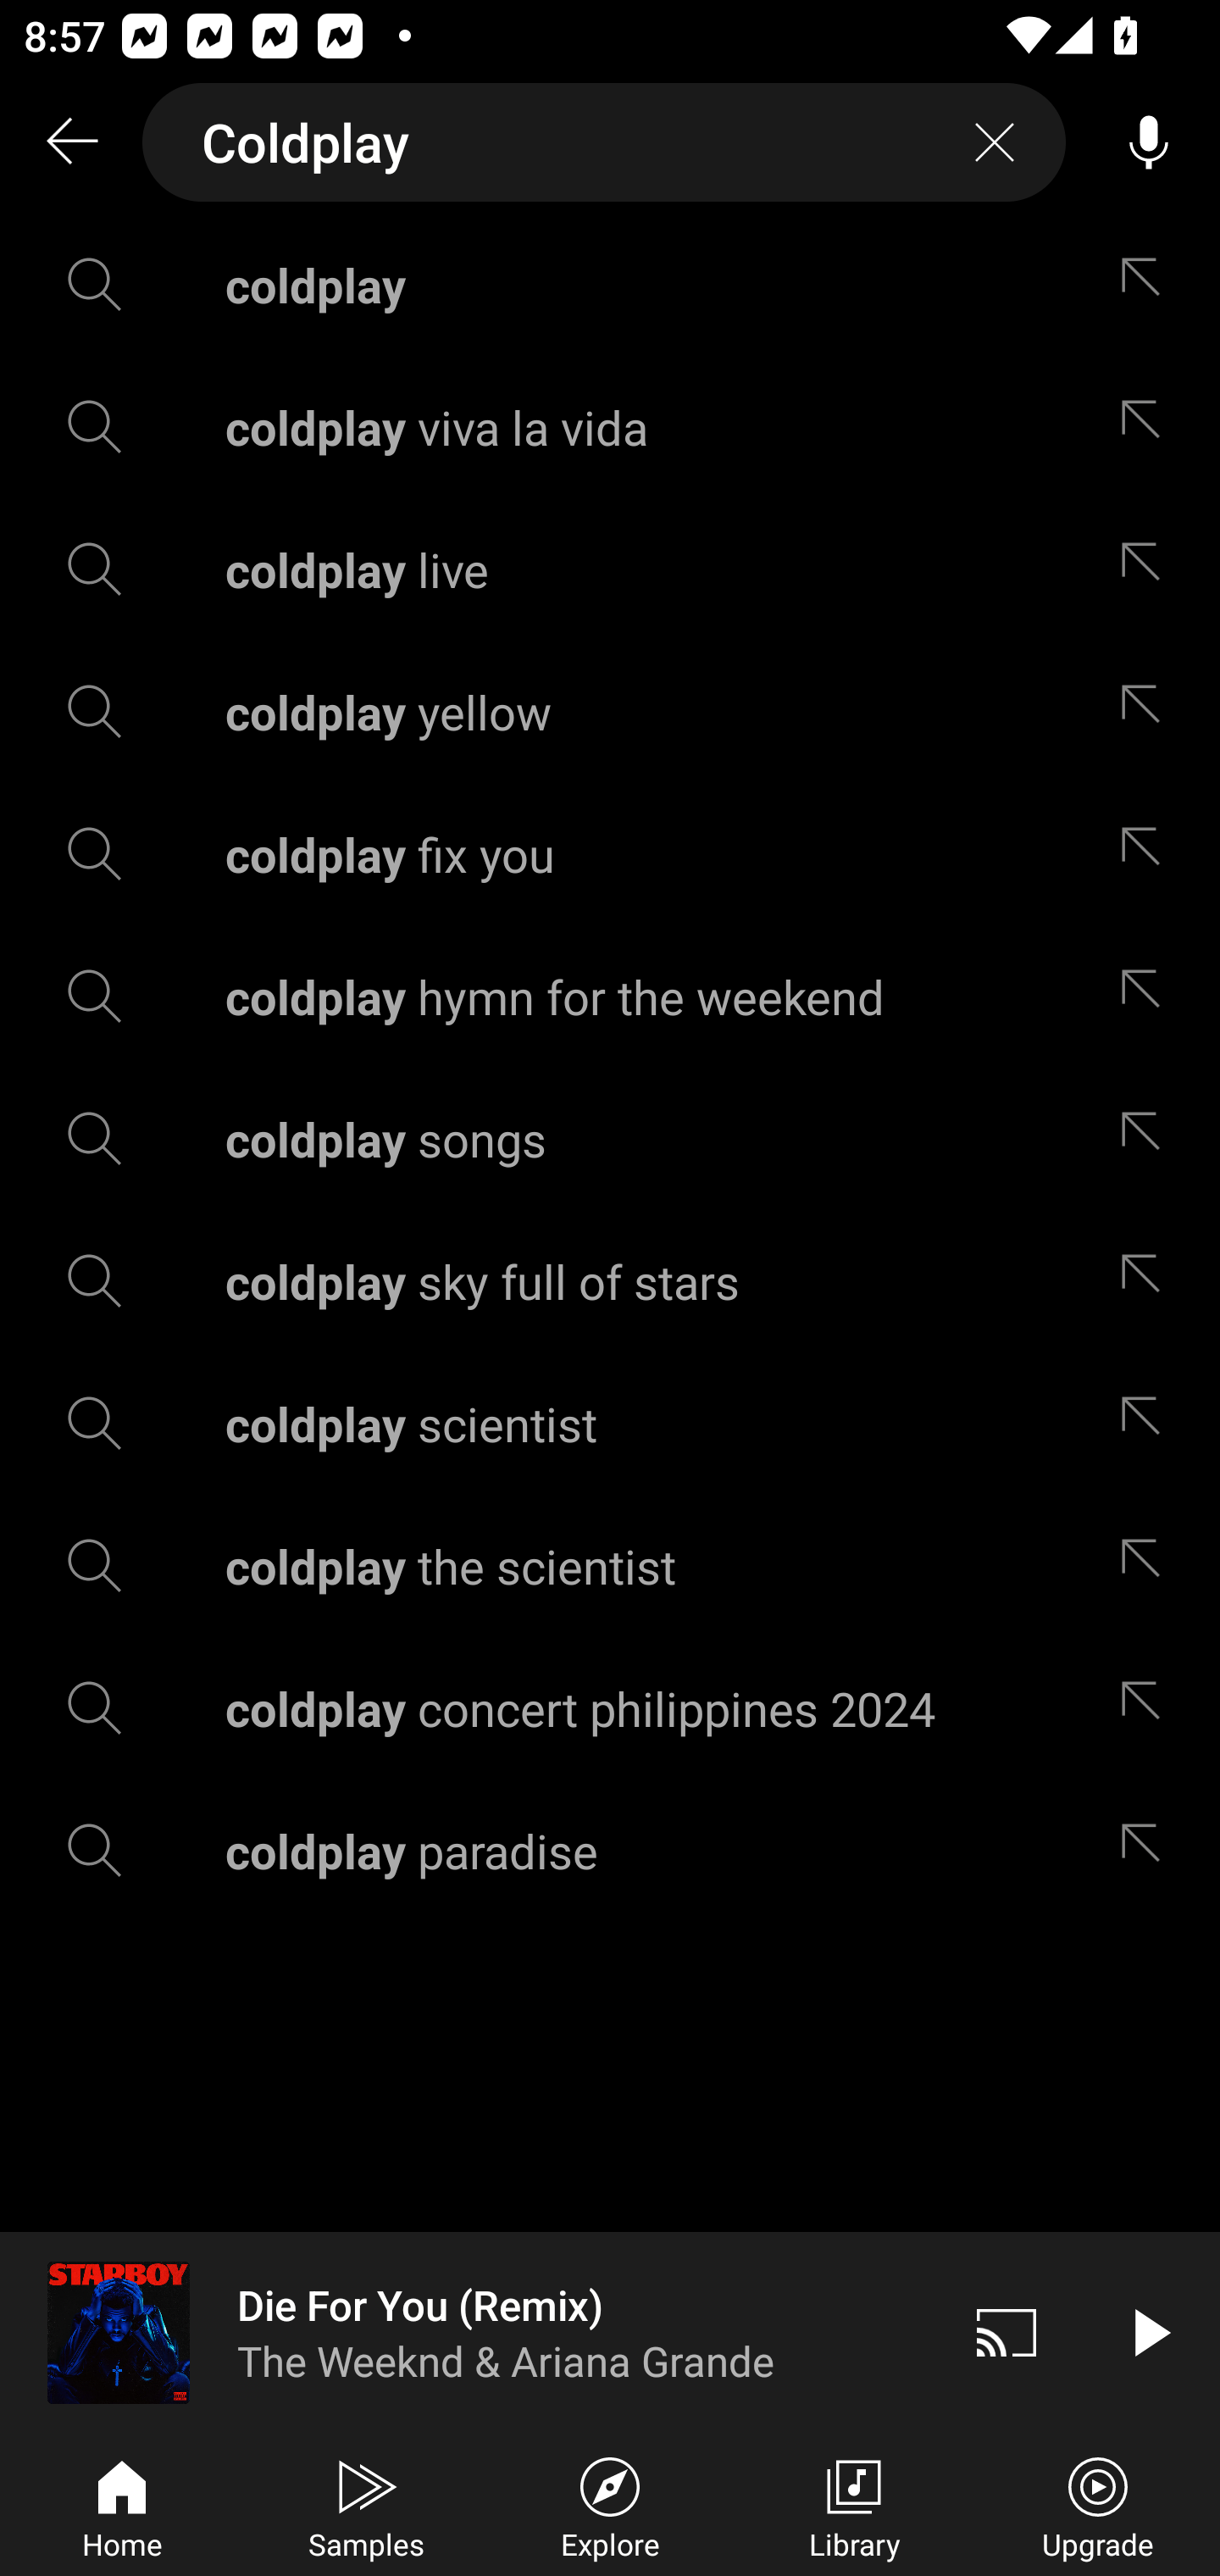 The image size is (1220, 2576). What do you see at coordinates (1148, 854) in the screenshot?
I see `Edit suggestion coldplay fix you` at bounding box center [1148, 854].